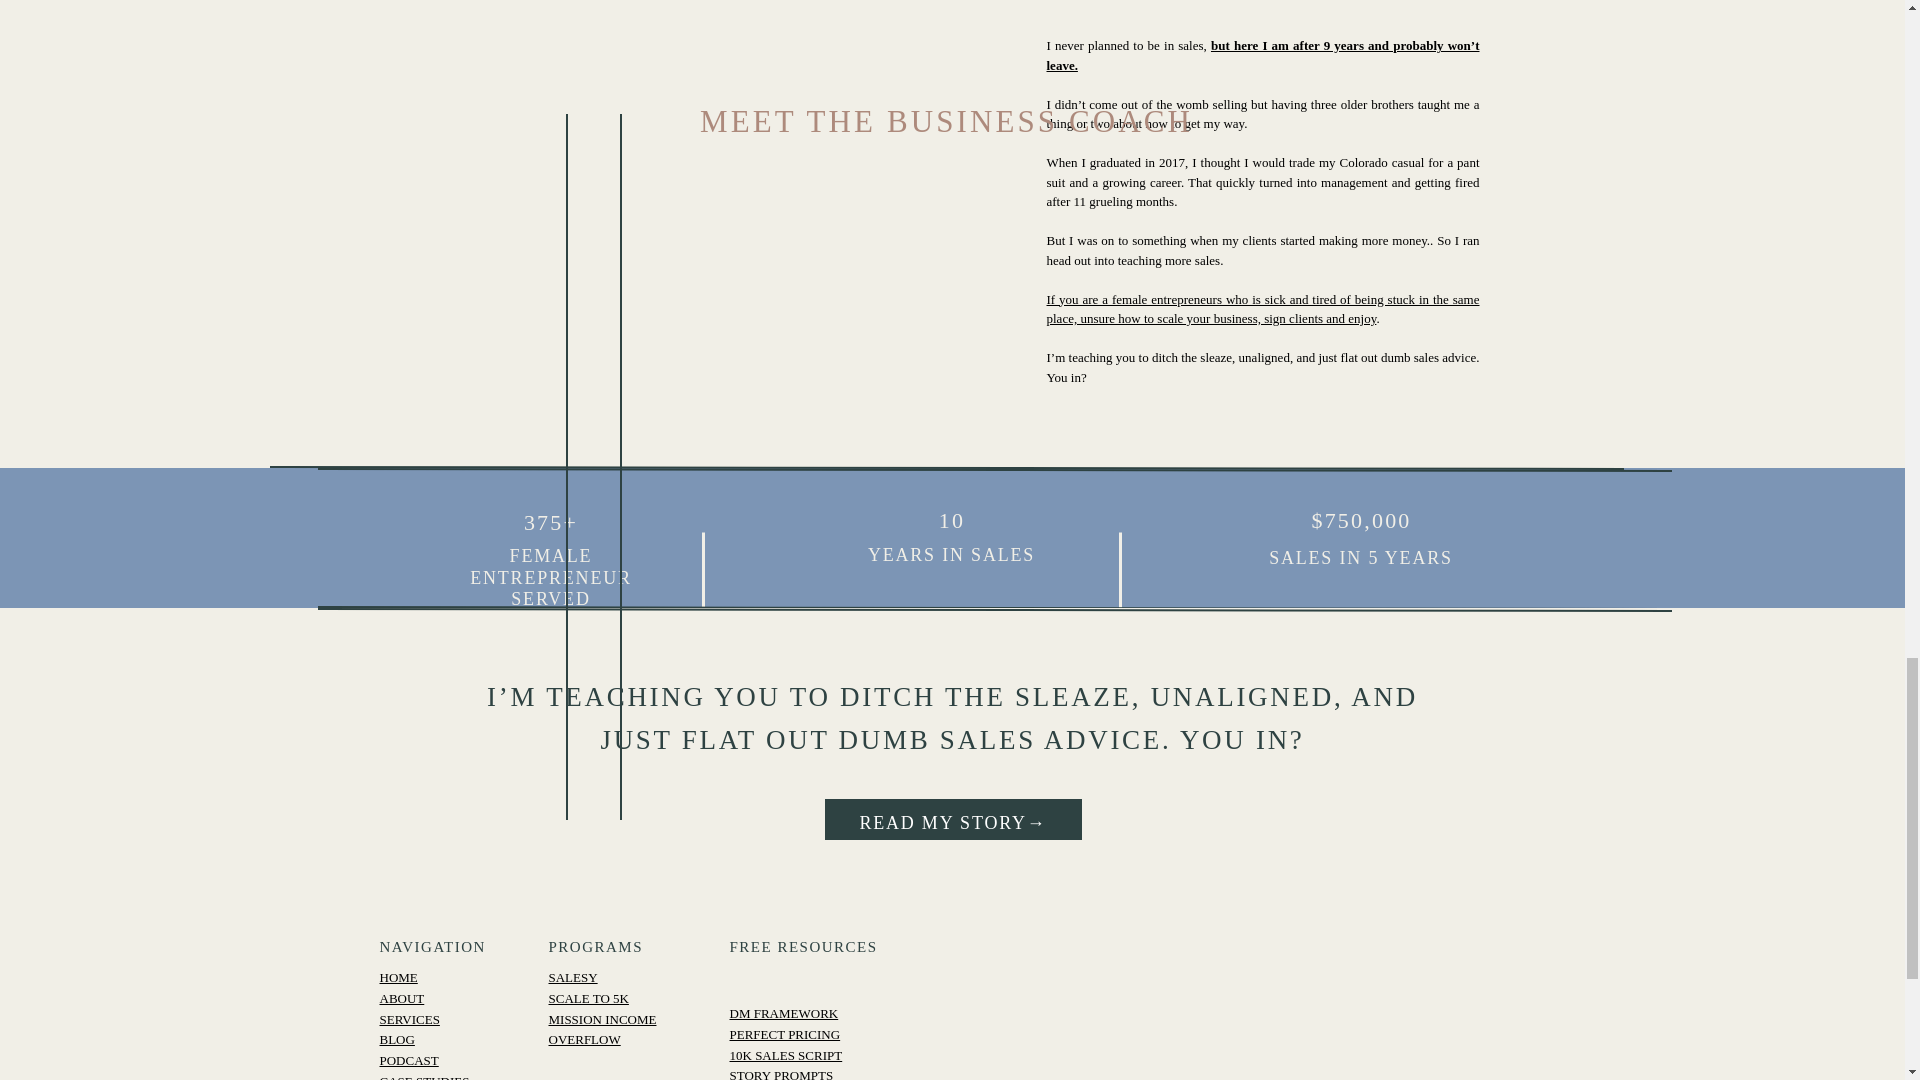 This screenshot has width=1920, height=1080. Describe the element at coordinates (584, 1039) in the screenshot. I see `OVERFLOW` at that location.